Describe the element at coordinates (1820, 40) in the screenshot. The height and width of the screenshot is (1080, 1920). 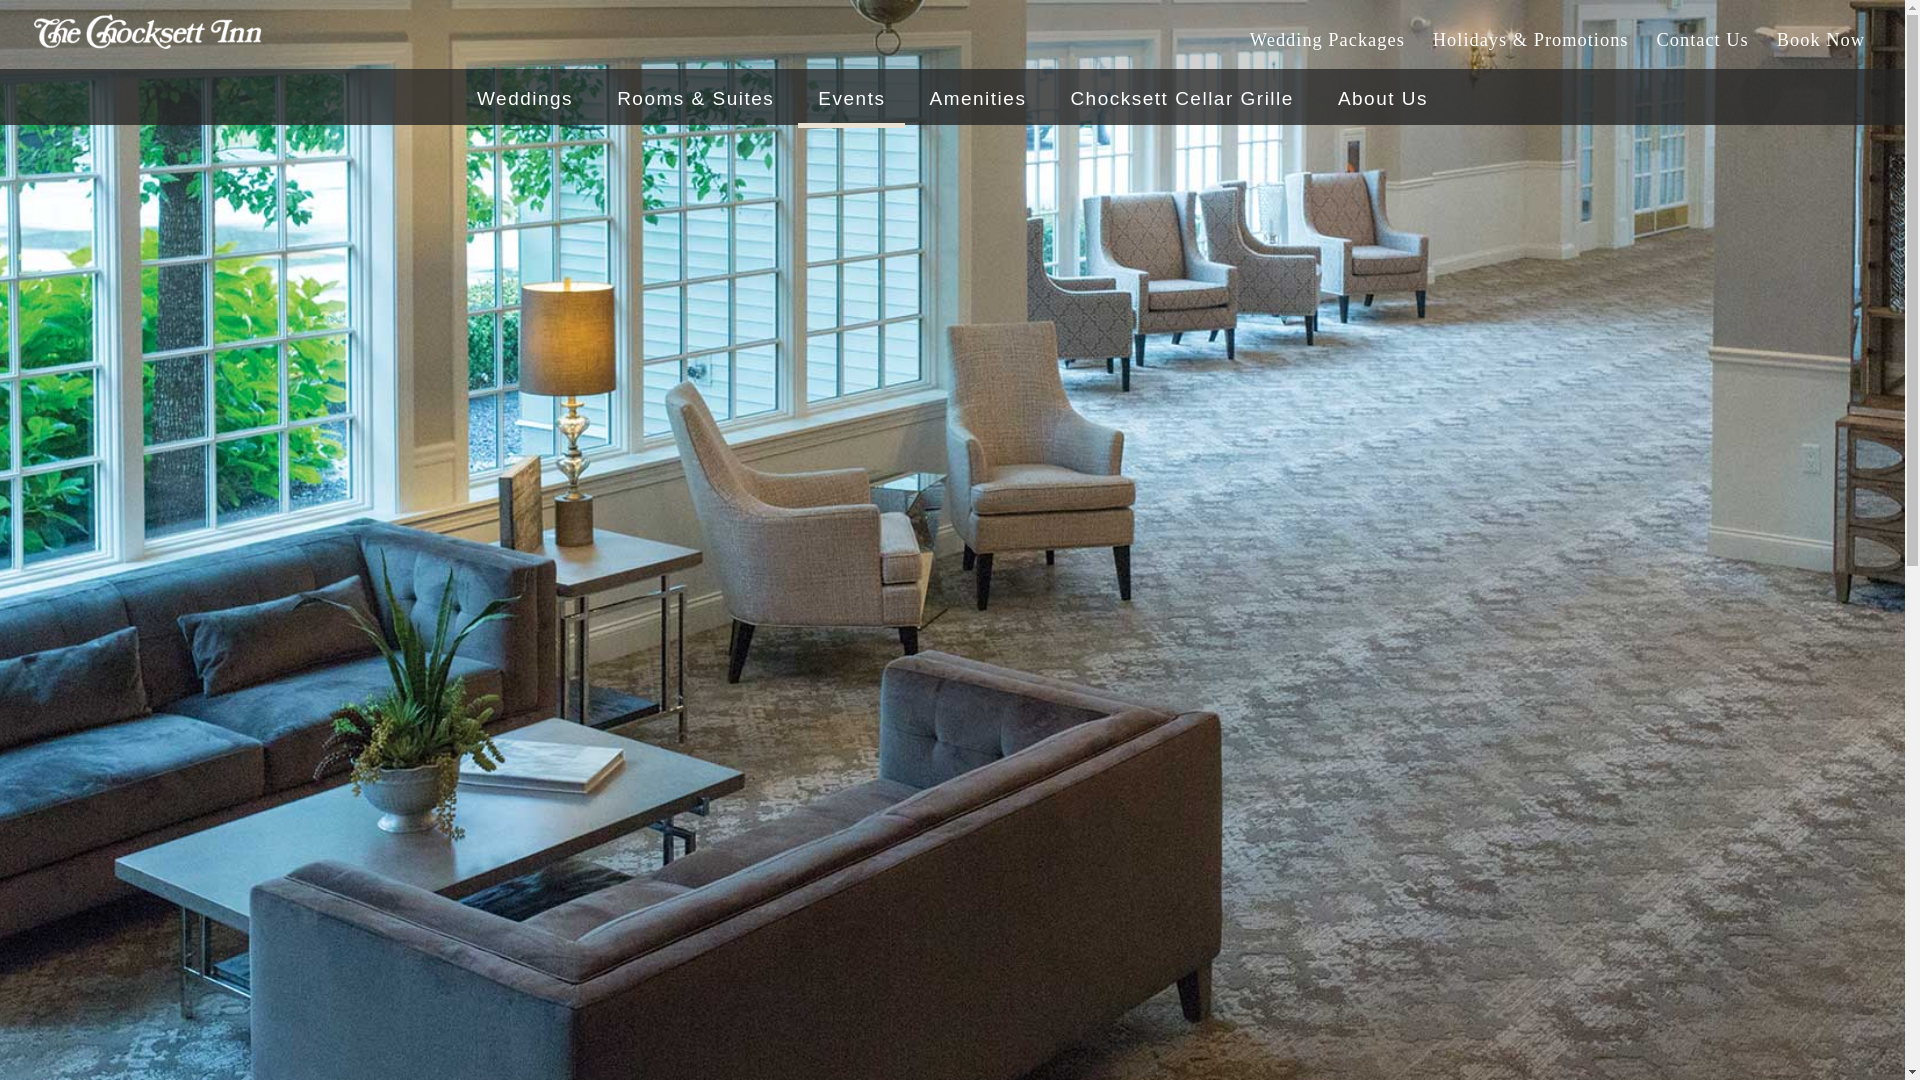
I see `Book Now` at that location.